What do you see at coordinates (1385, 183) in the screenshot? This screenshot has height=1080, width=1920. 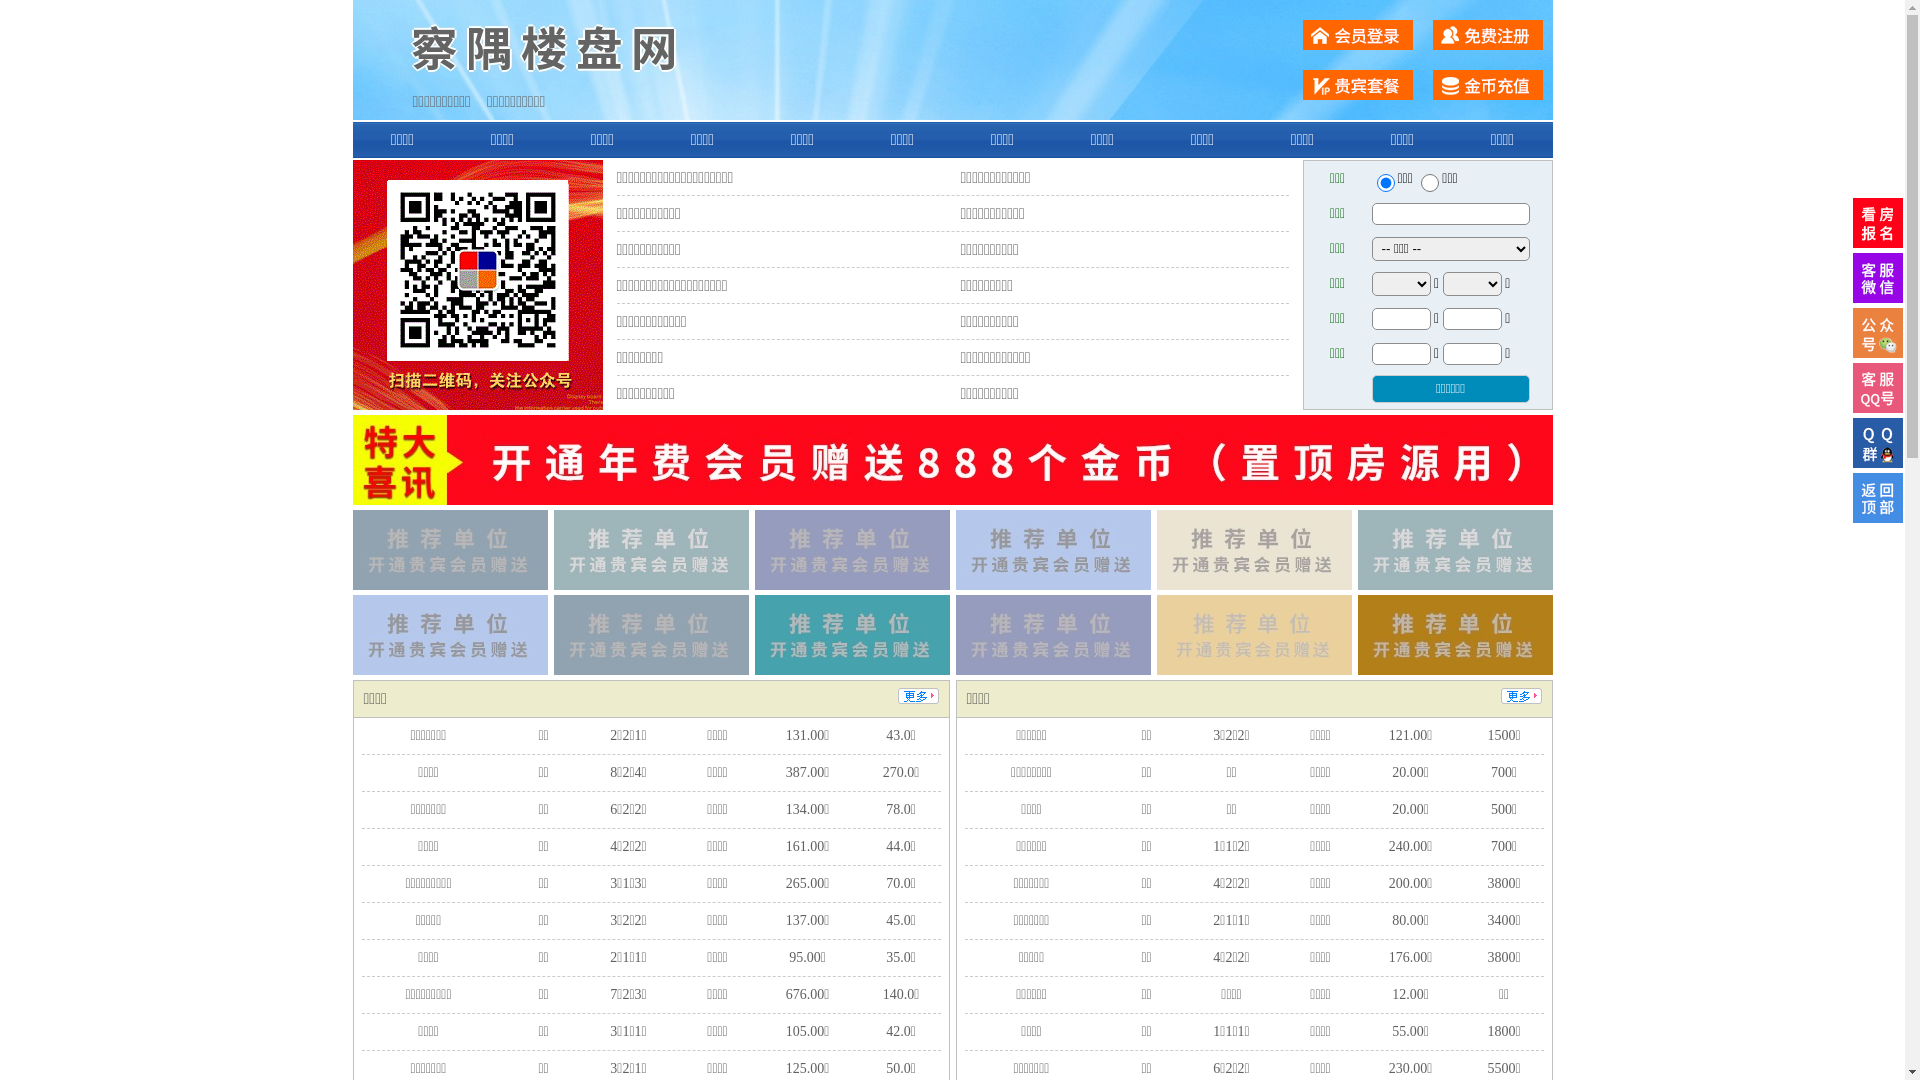 I see `ershou` at bounding box center [1385, 183].